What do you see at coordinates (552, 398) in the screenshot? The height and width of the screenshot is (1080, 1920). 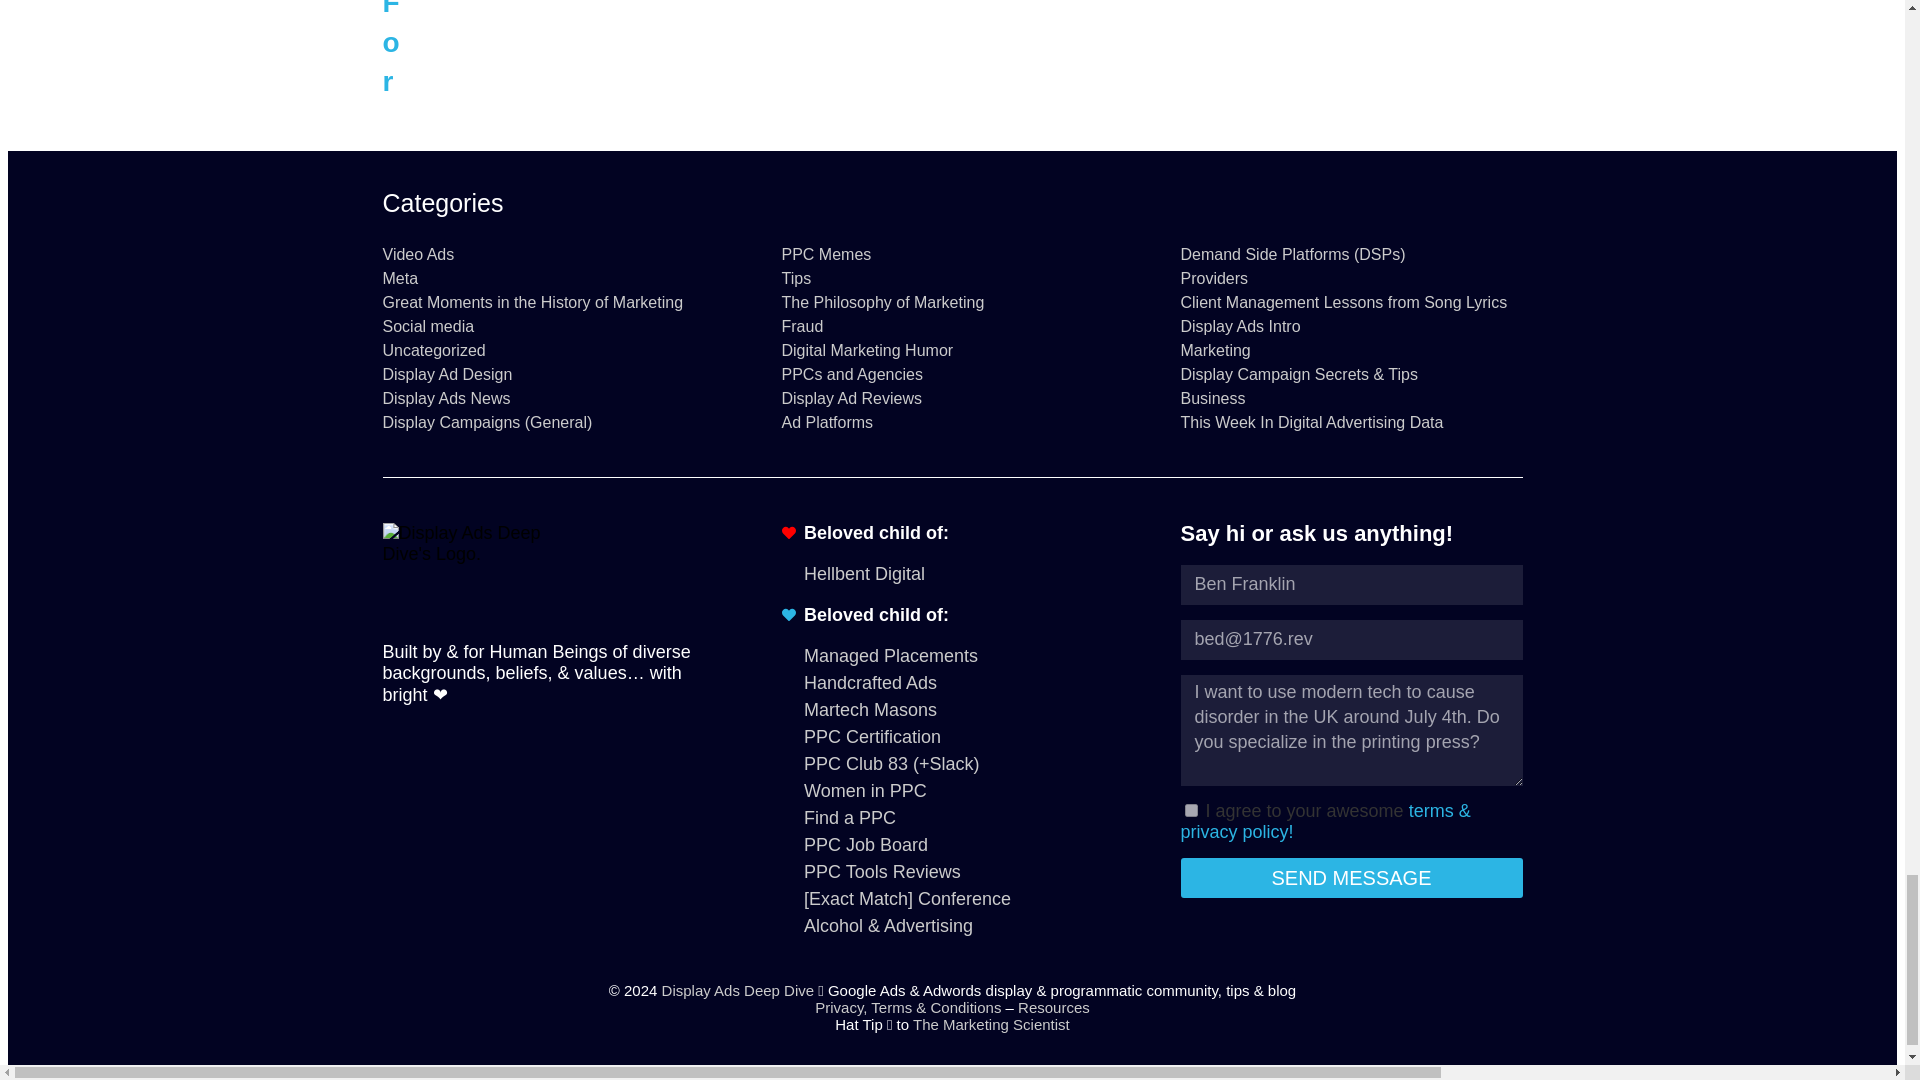 I see `Display Ads News` at bounding box center [552, 398].